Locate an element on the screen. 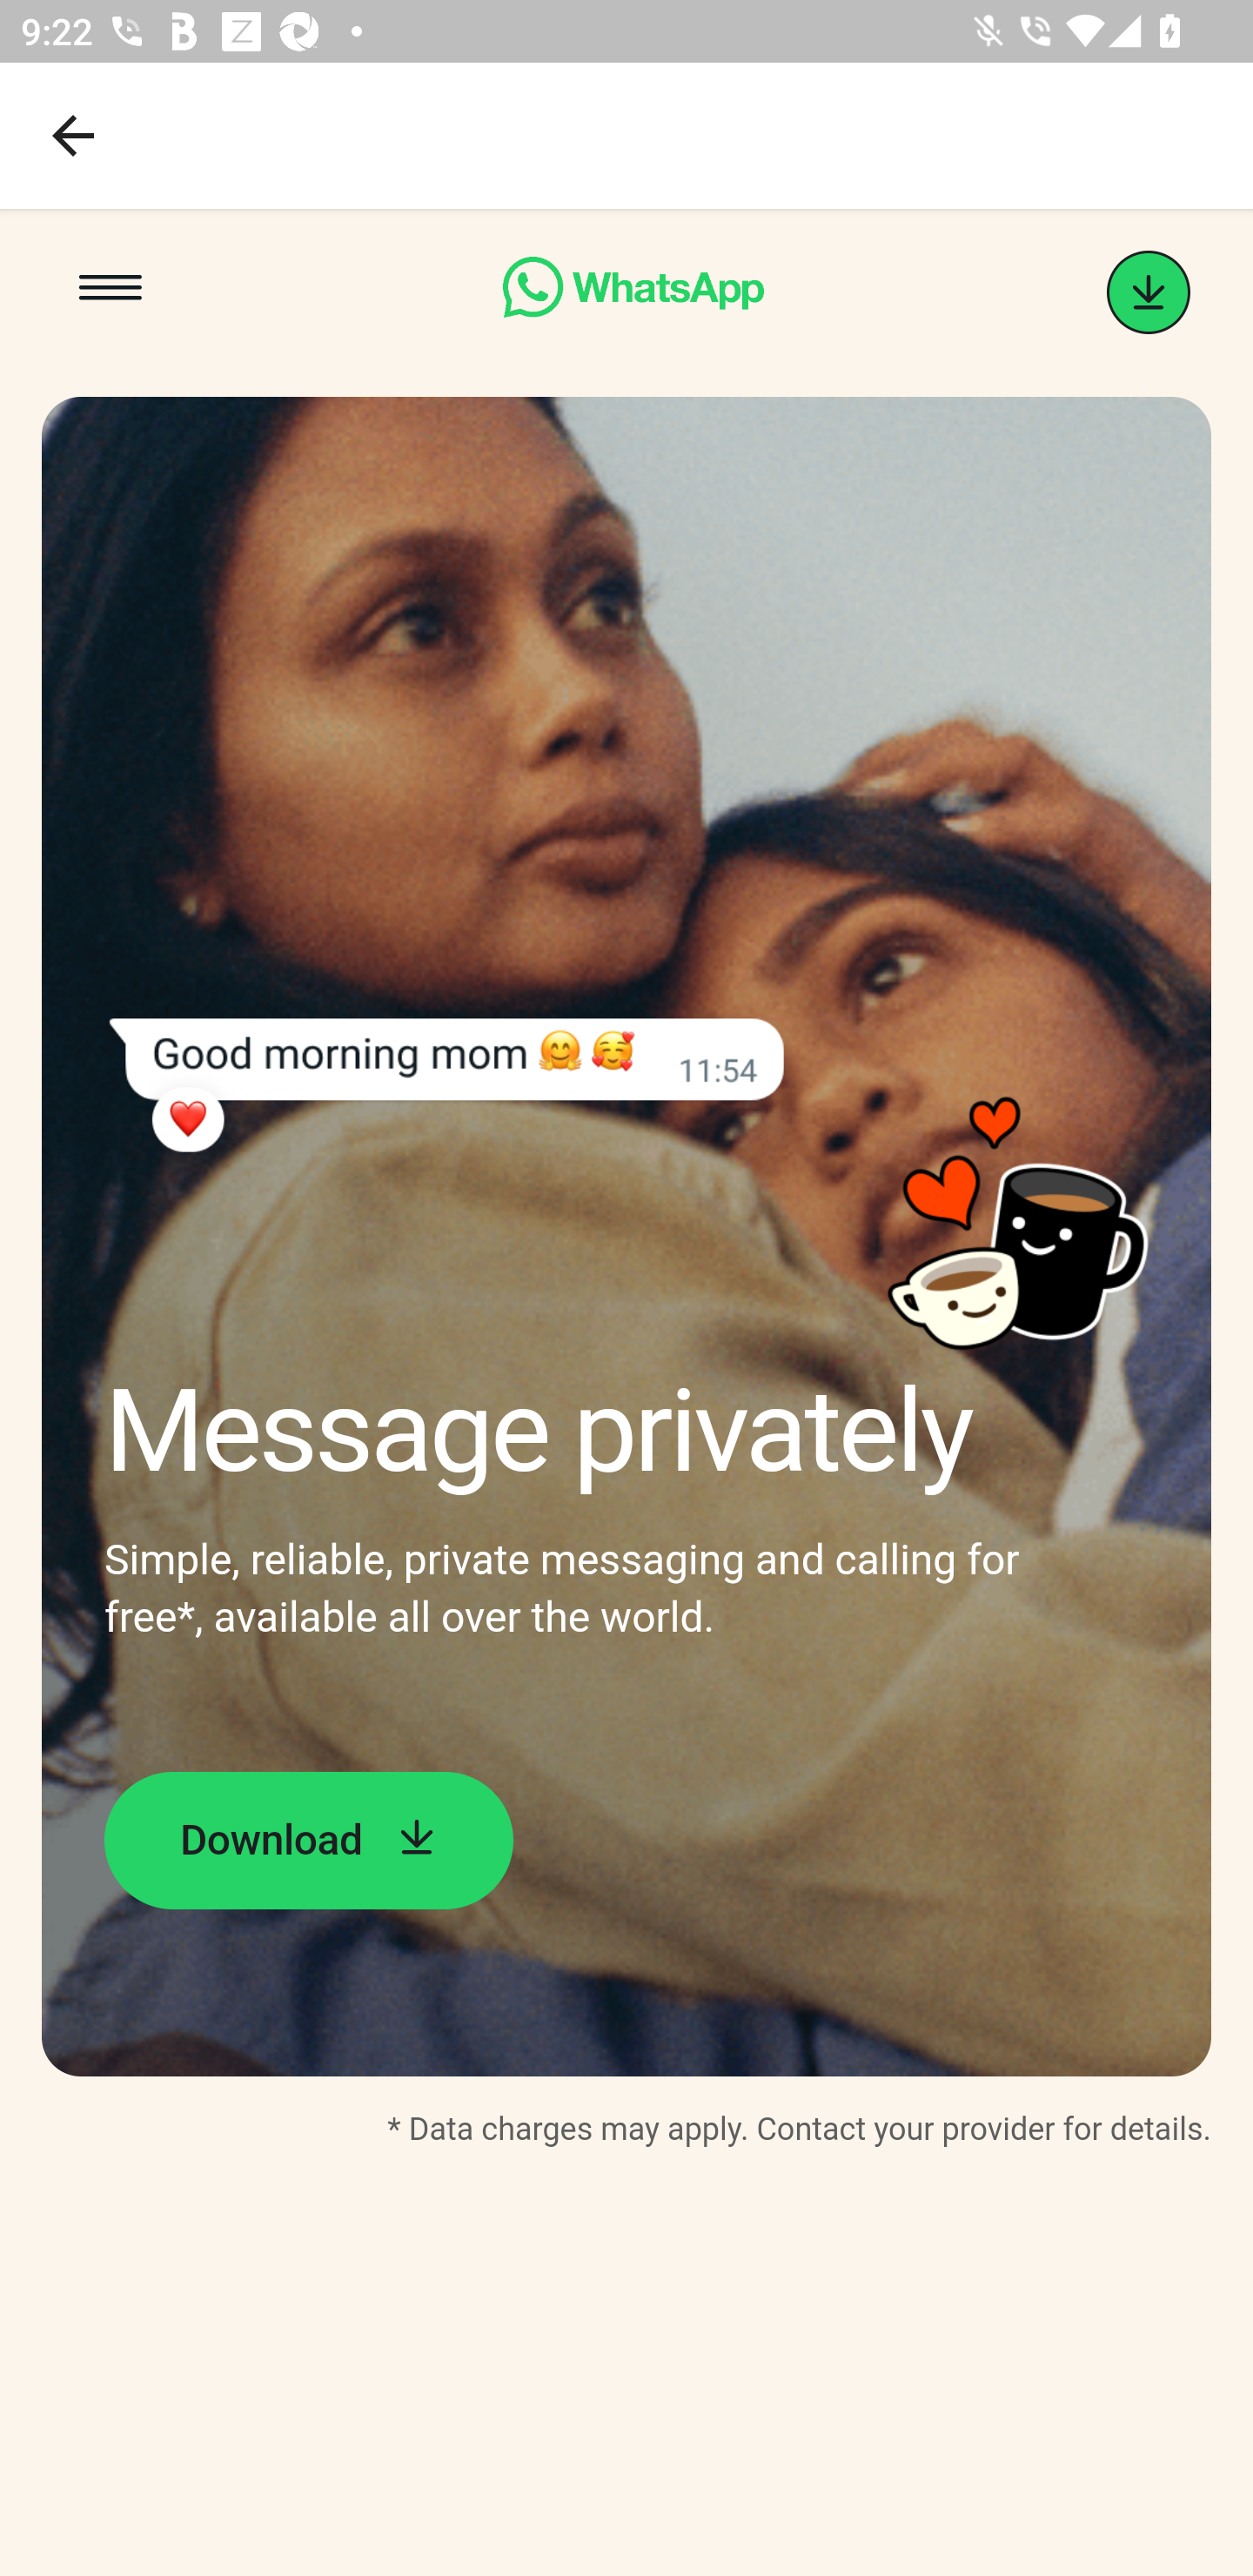 This screenshot has width=1253, height=2576. details?id=com is located at coordinates (1149, 292).